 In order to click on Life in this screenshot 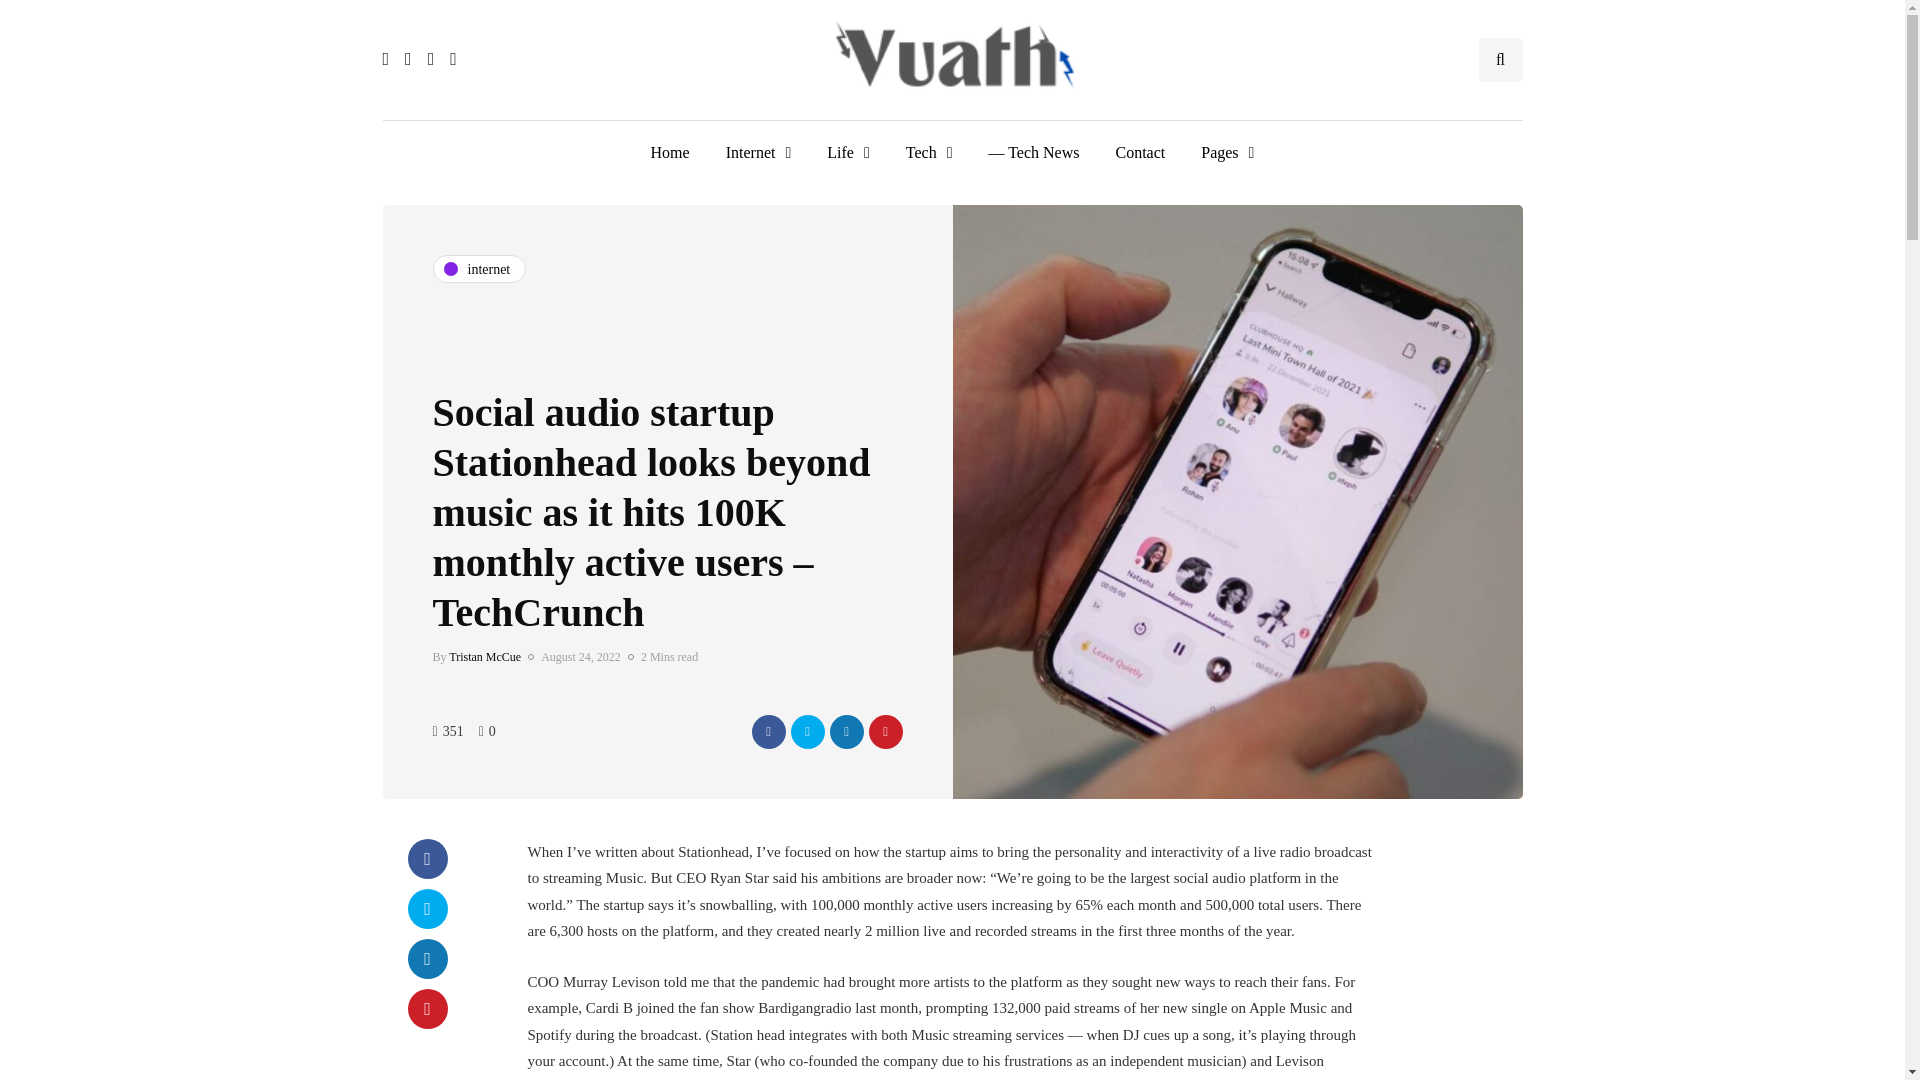, I will do `click(848, 152)`.